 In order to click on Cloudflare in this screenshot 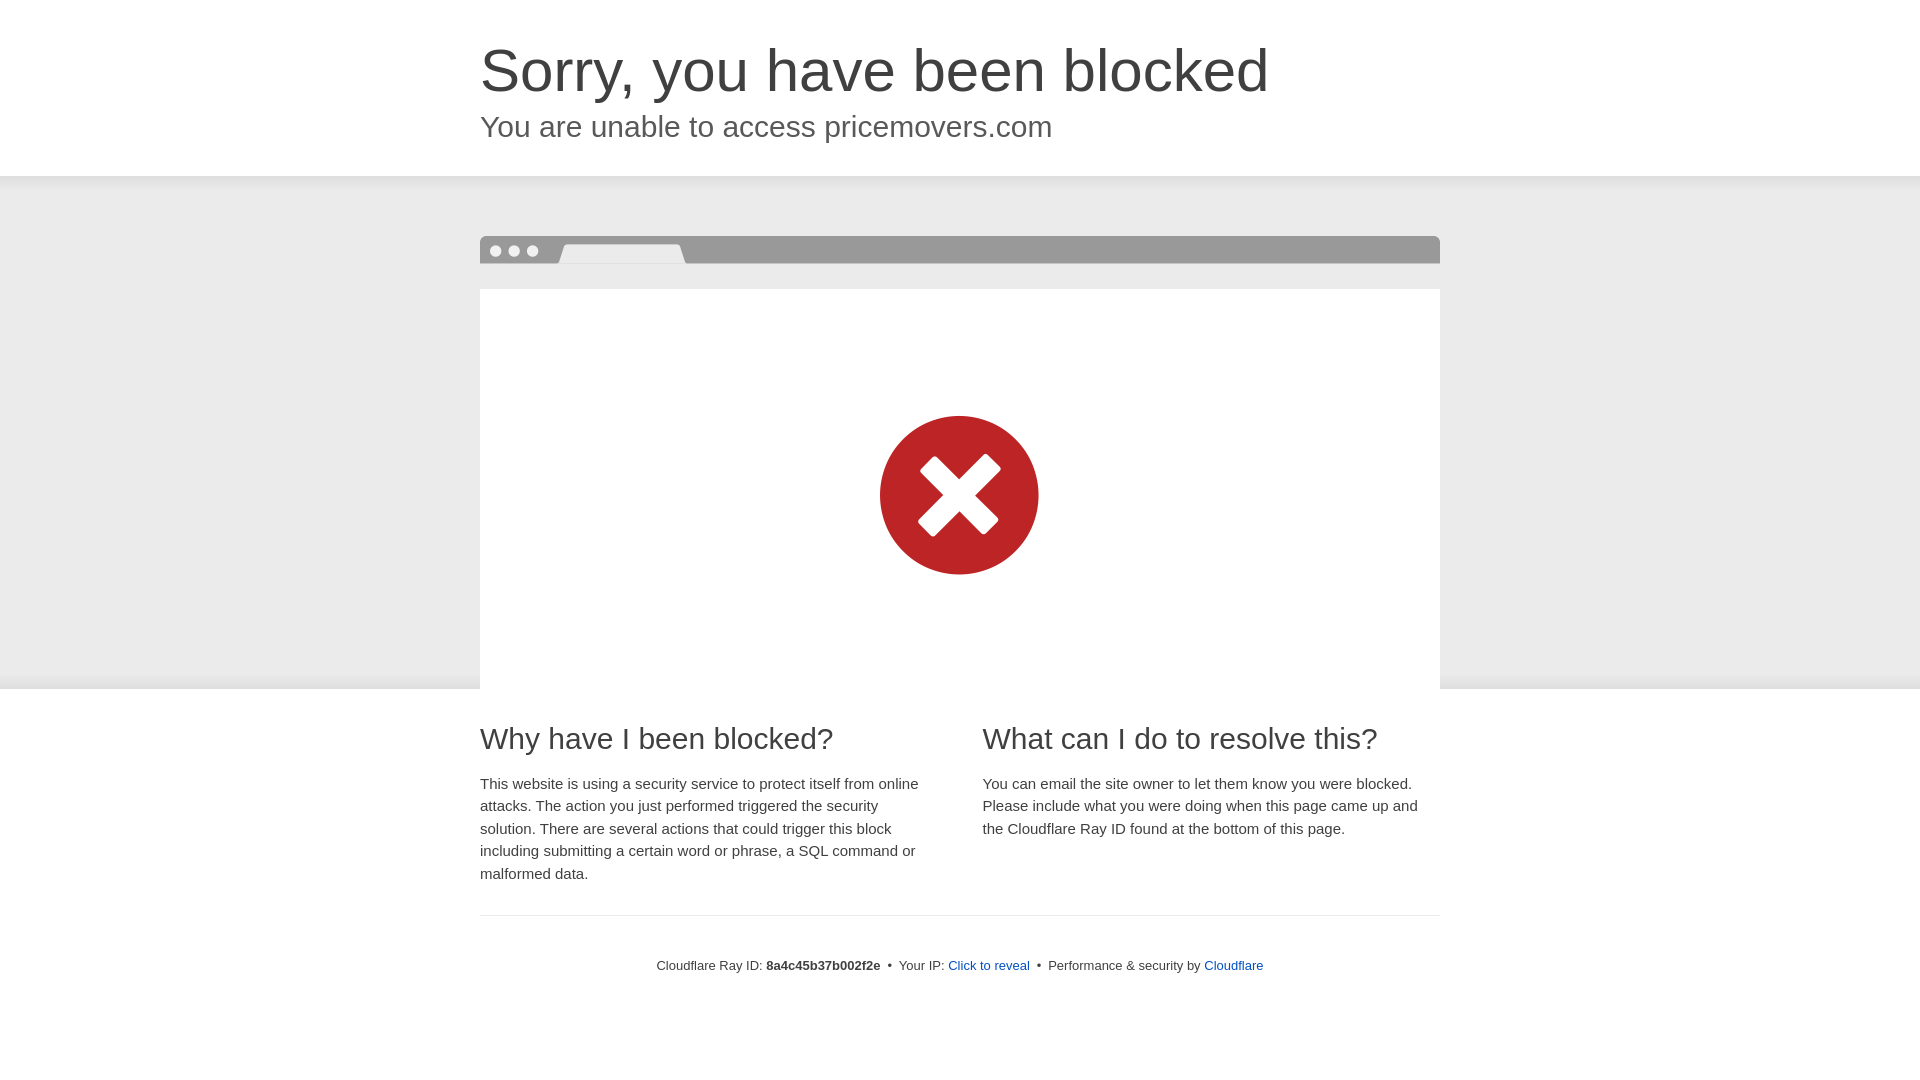, I will do `click(1233, 965)`.